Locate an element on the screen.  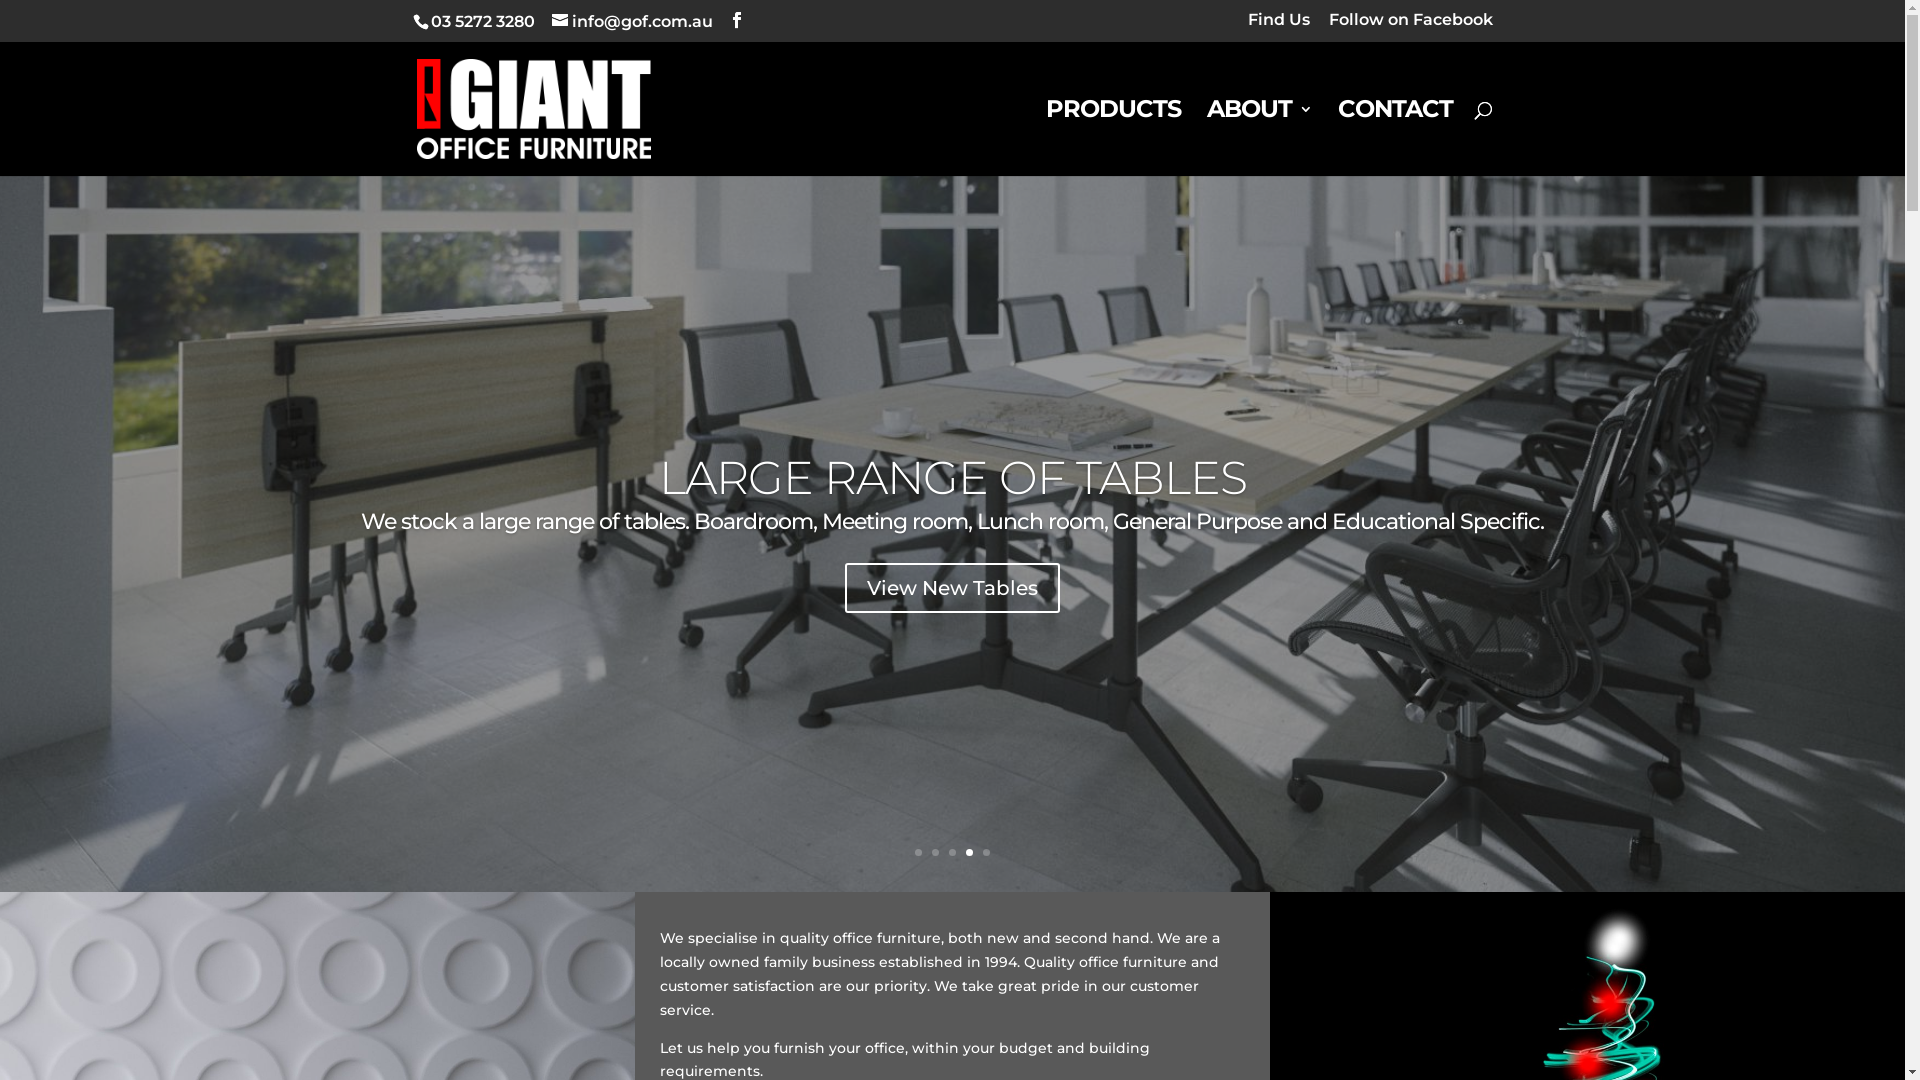
5 is located at coordinates (986, 852).